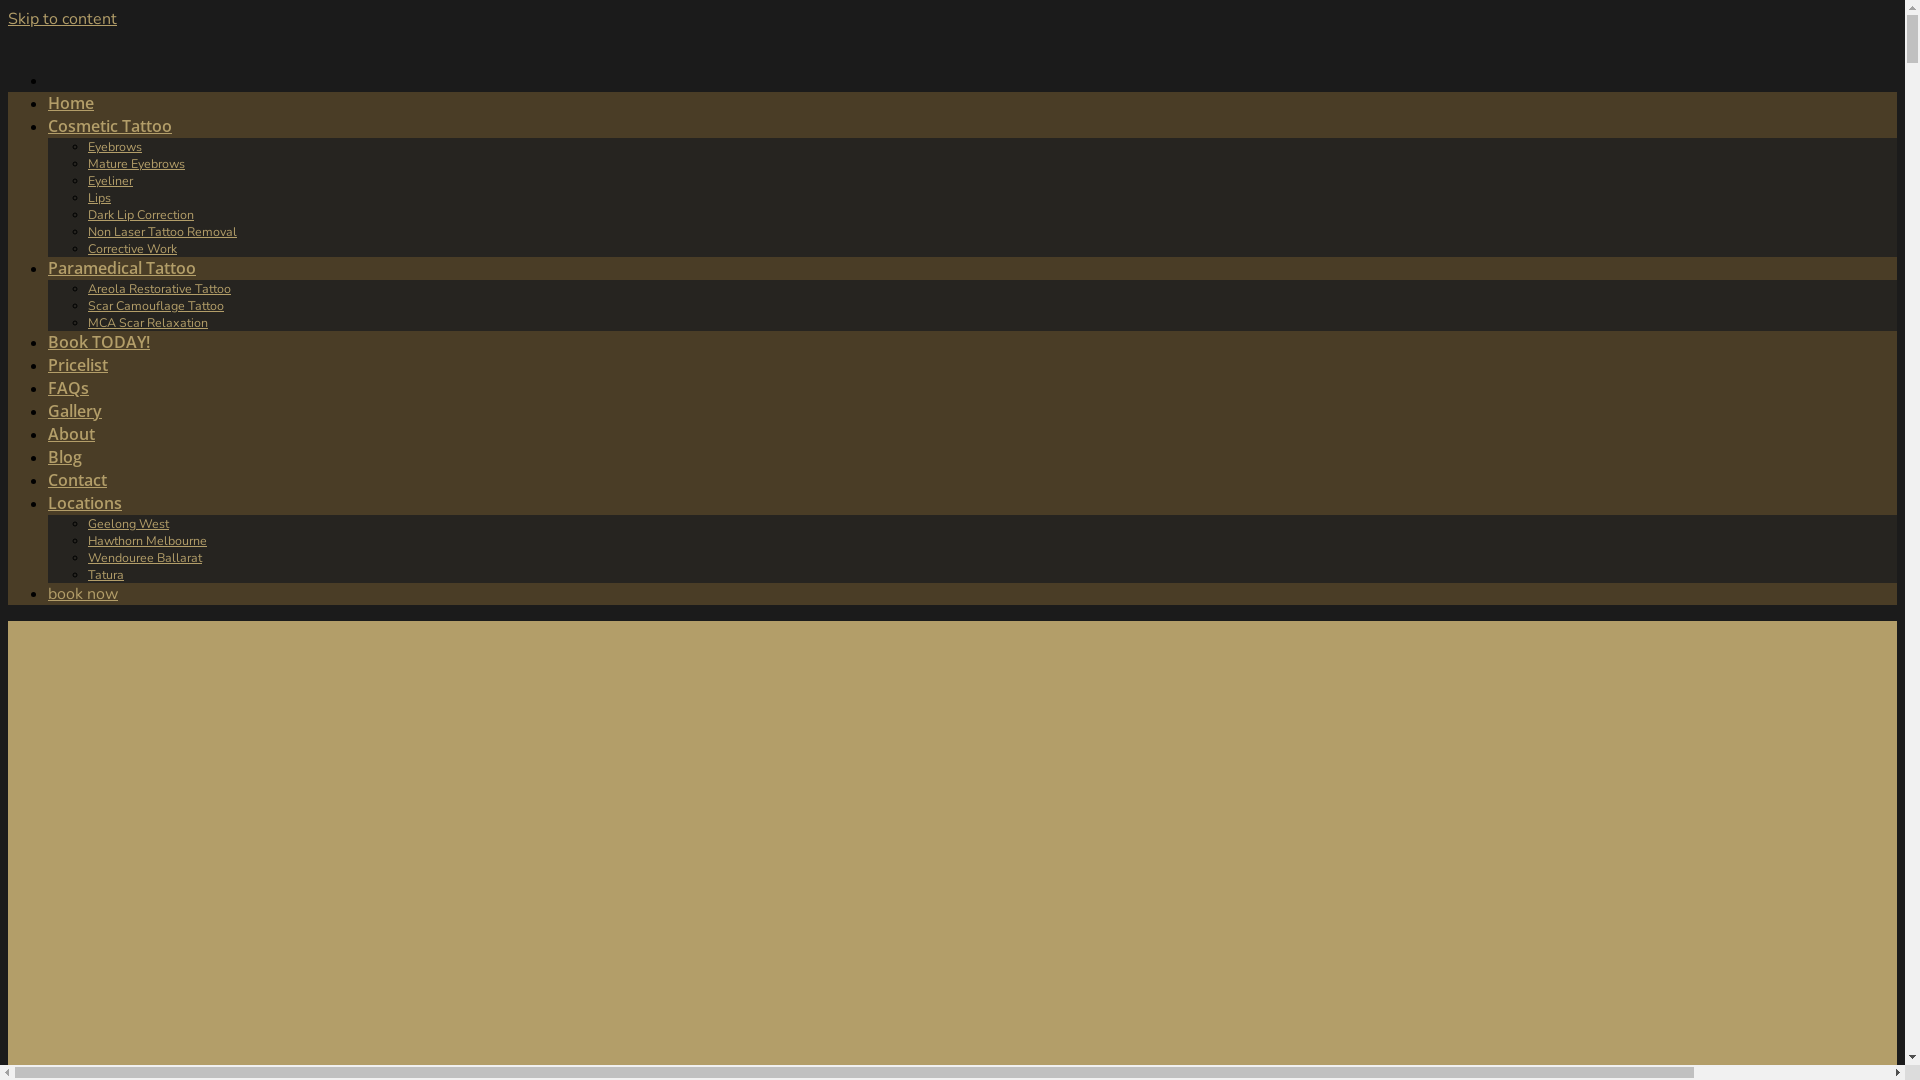 This screenshot has width=1920, height=1080. What do you see at coordinates (72, 434) in the screenshot?
I see `About` at bounding box center [72, 434].